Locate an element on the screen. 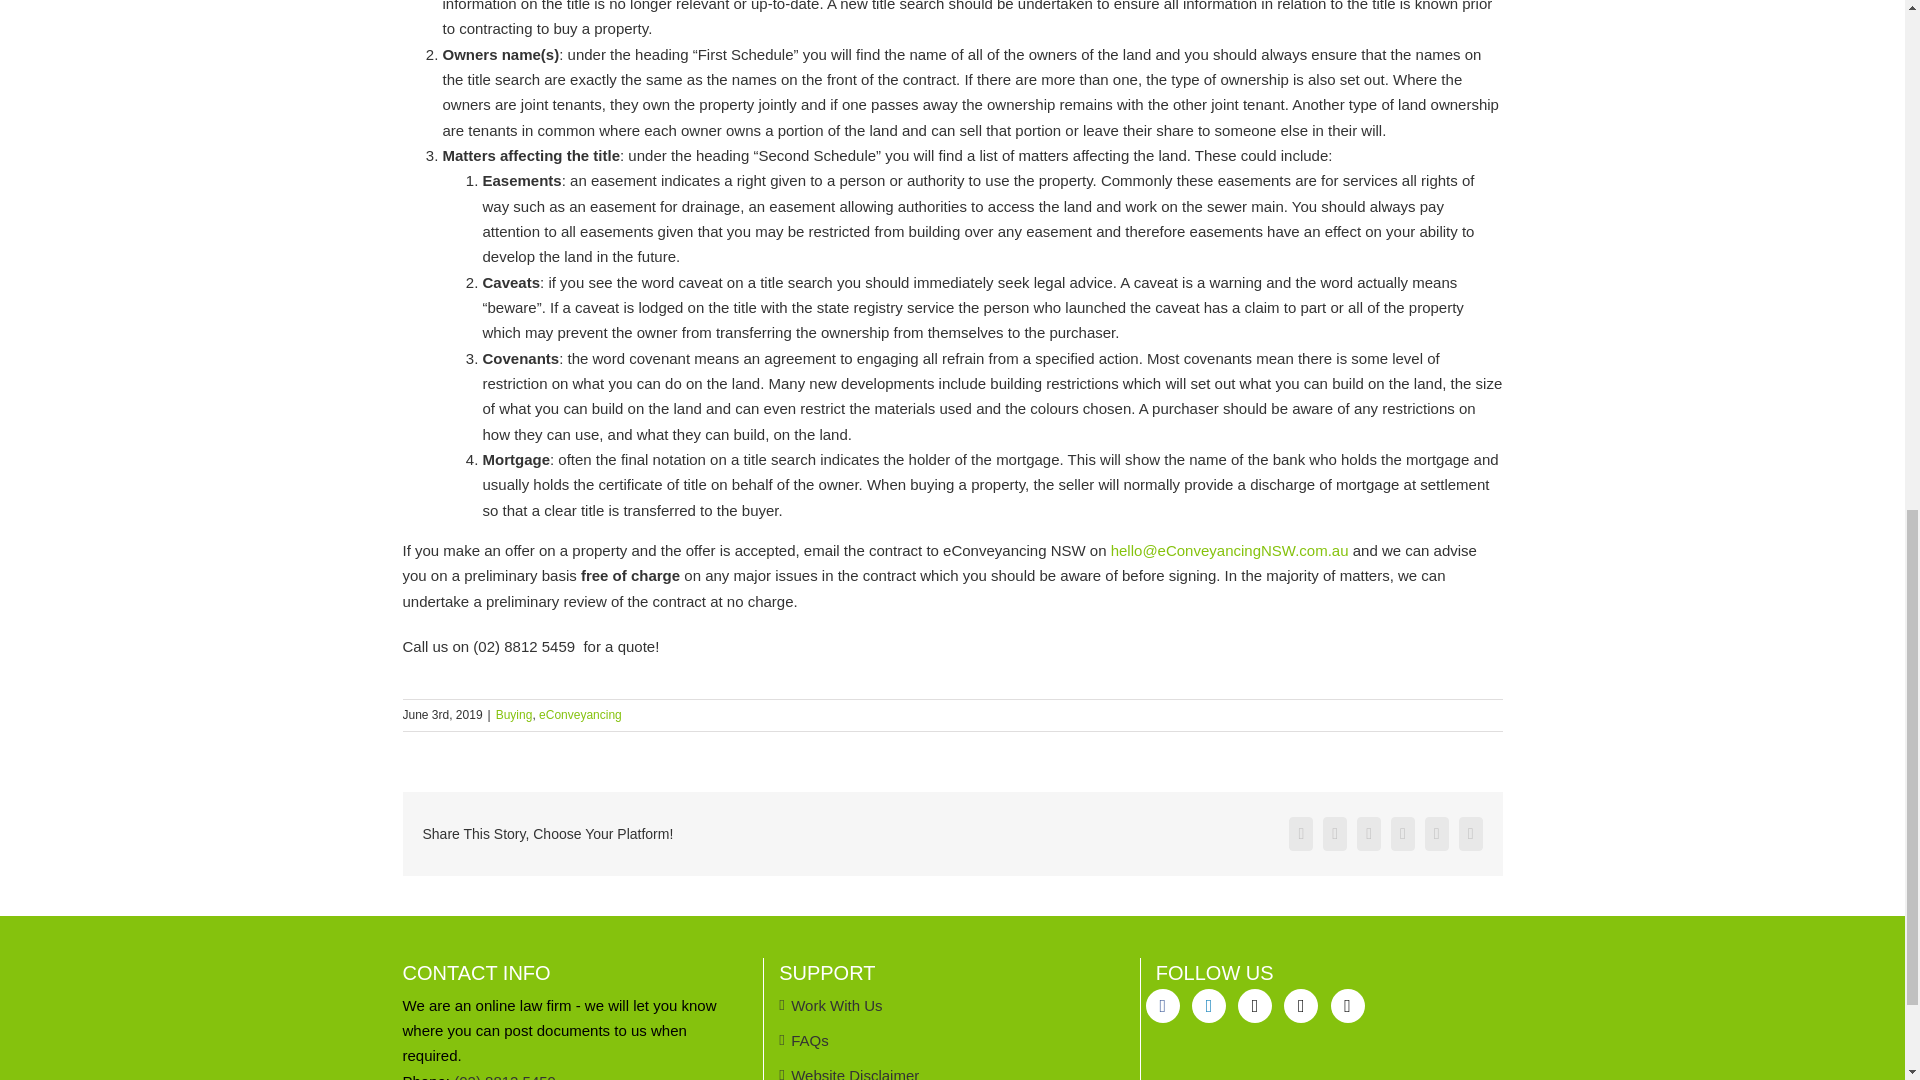  Pinterest is located at coordinates (1436, 834).